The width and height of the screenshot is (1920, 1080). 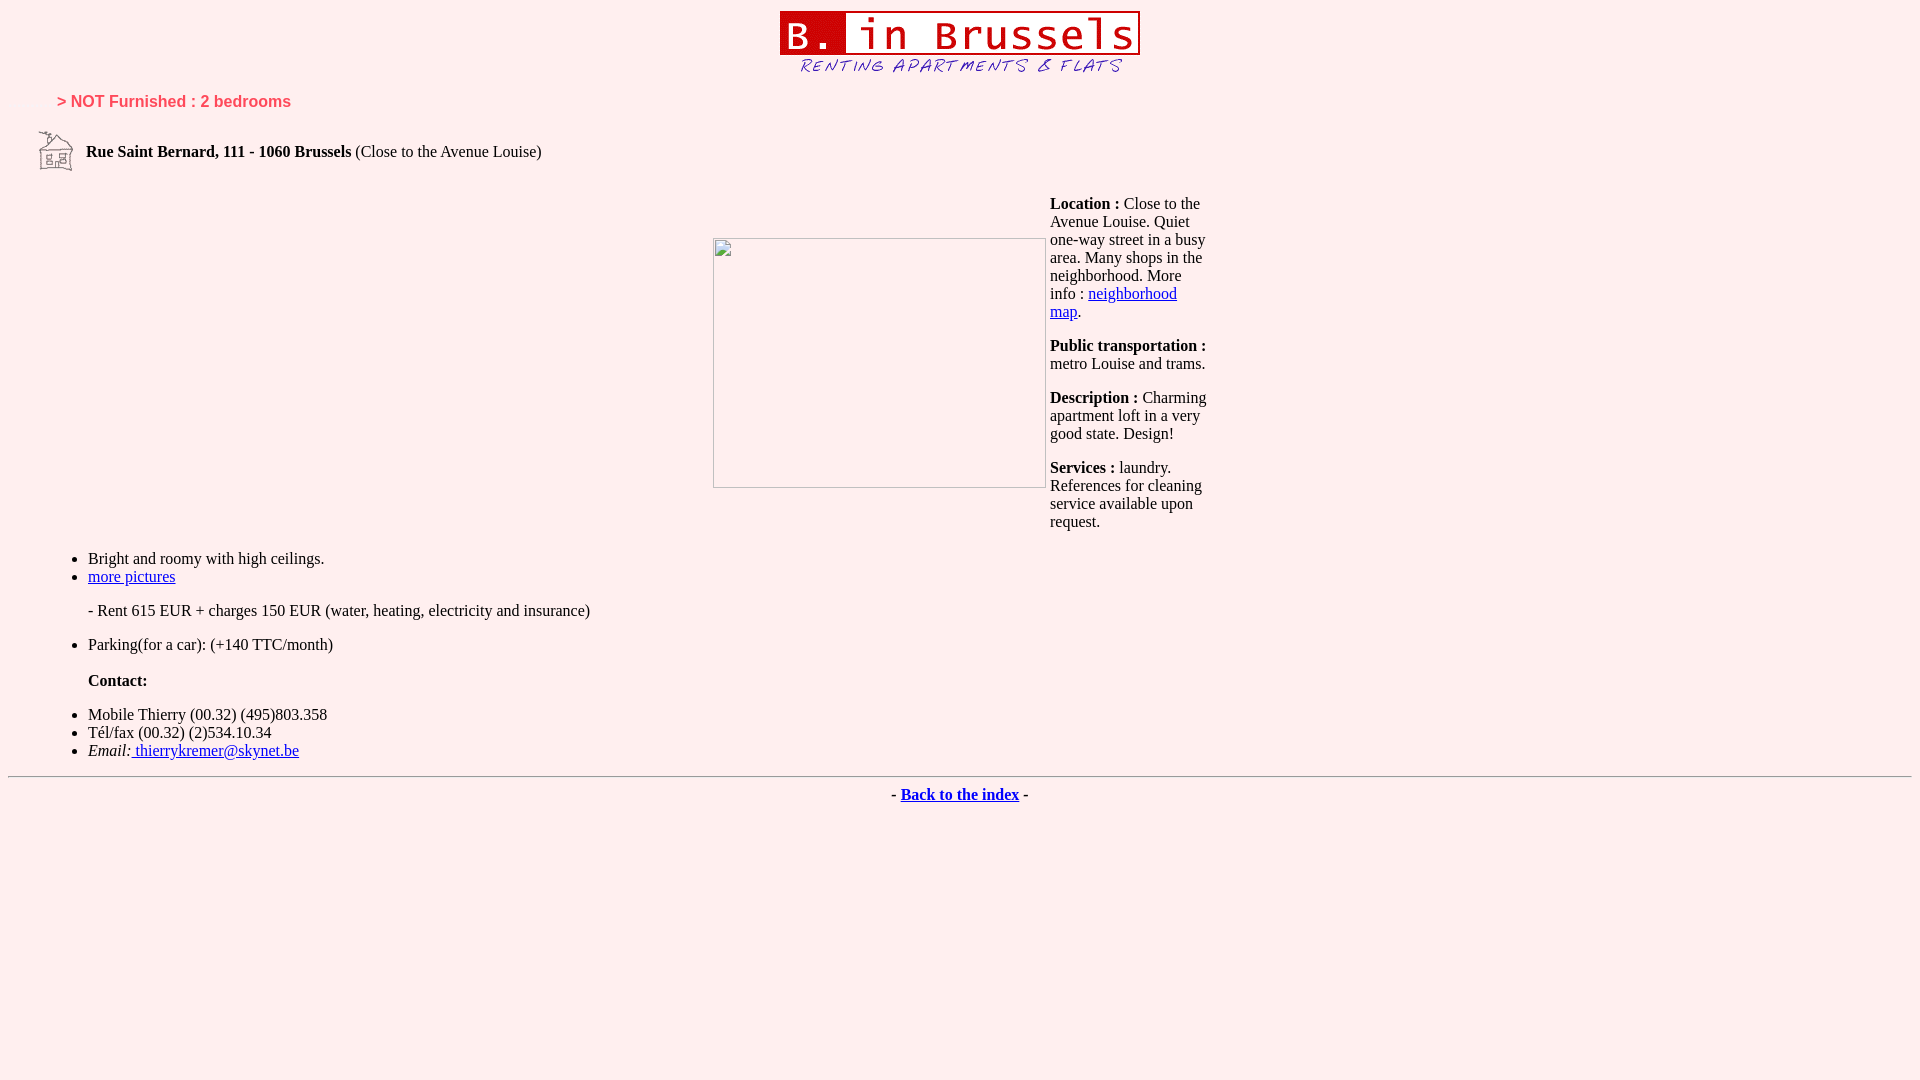 I want to click on neighborhood map, so click(x=1114, y=302).